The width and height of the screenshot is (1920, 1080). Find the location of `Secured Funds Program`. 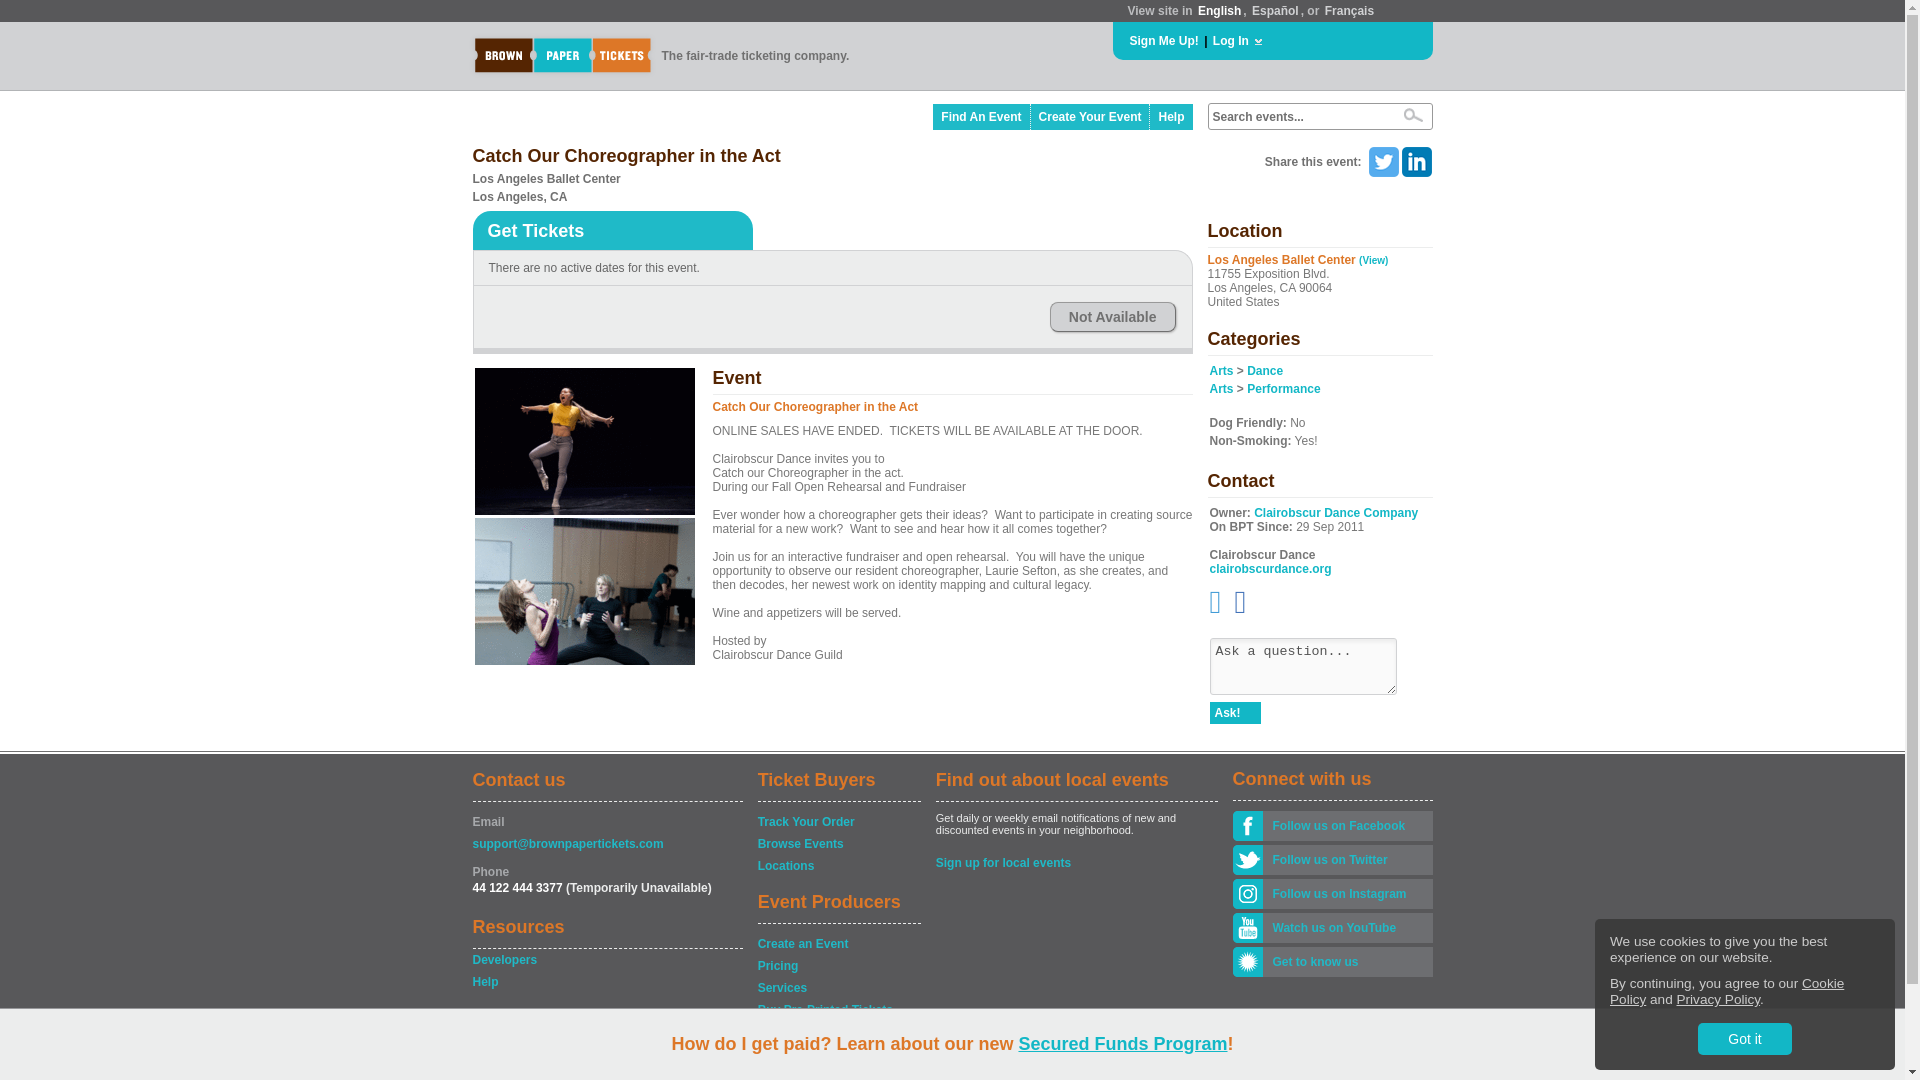

Secured Funds Program is located at coordinates (1122, 1044).